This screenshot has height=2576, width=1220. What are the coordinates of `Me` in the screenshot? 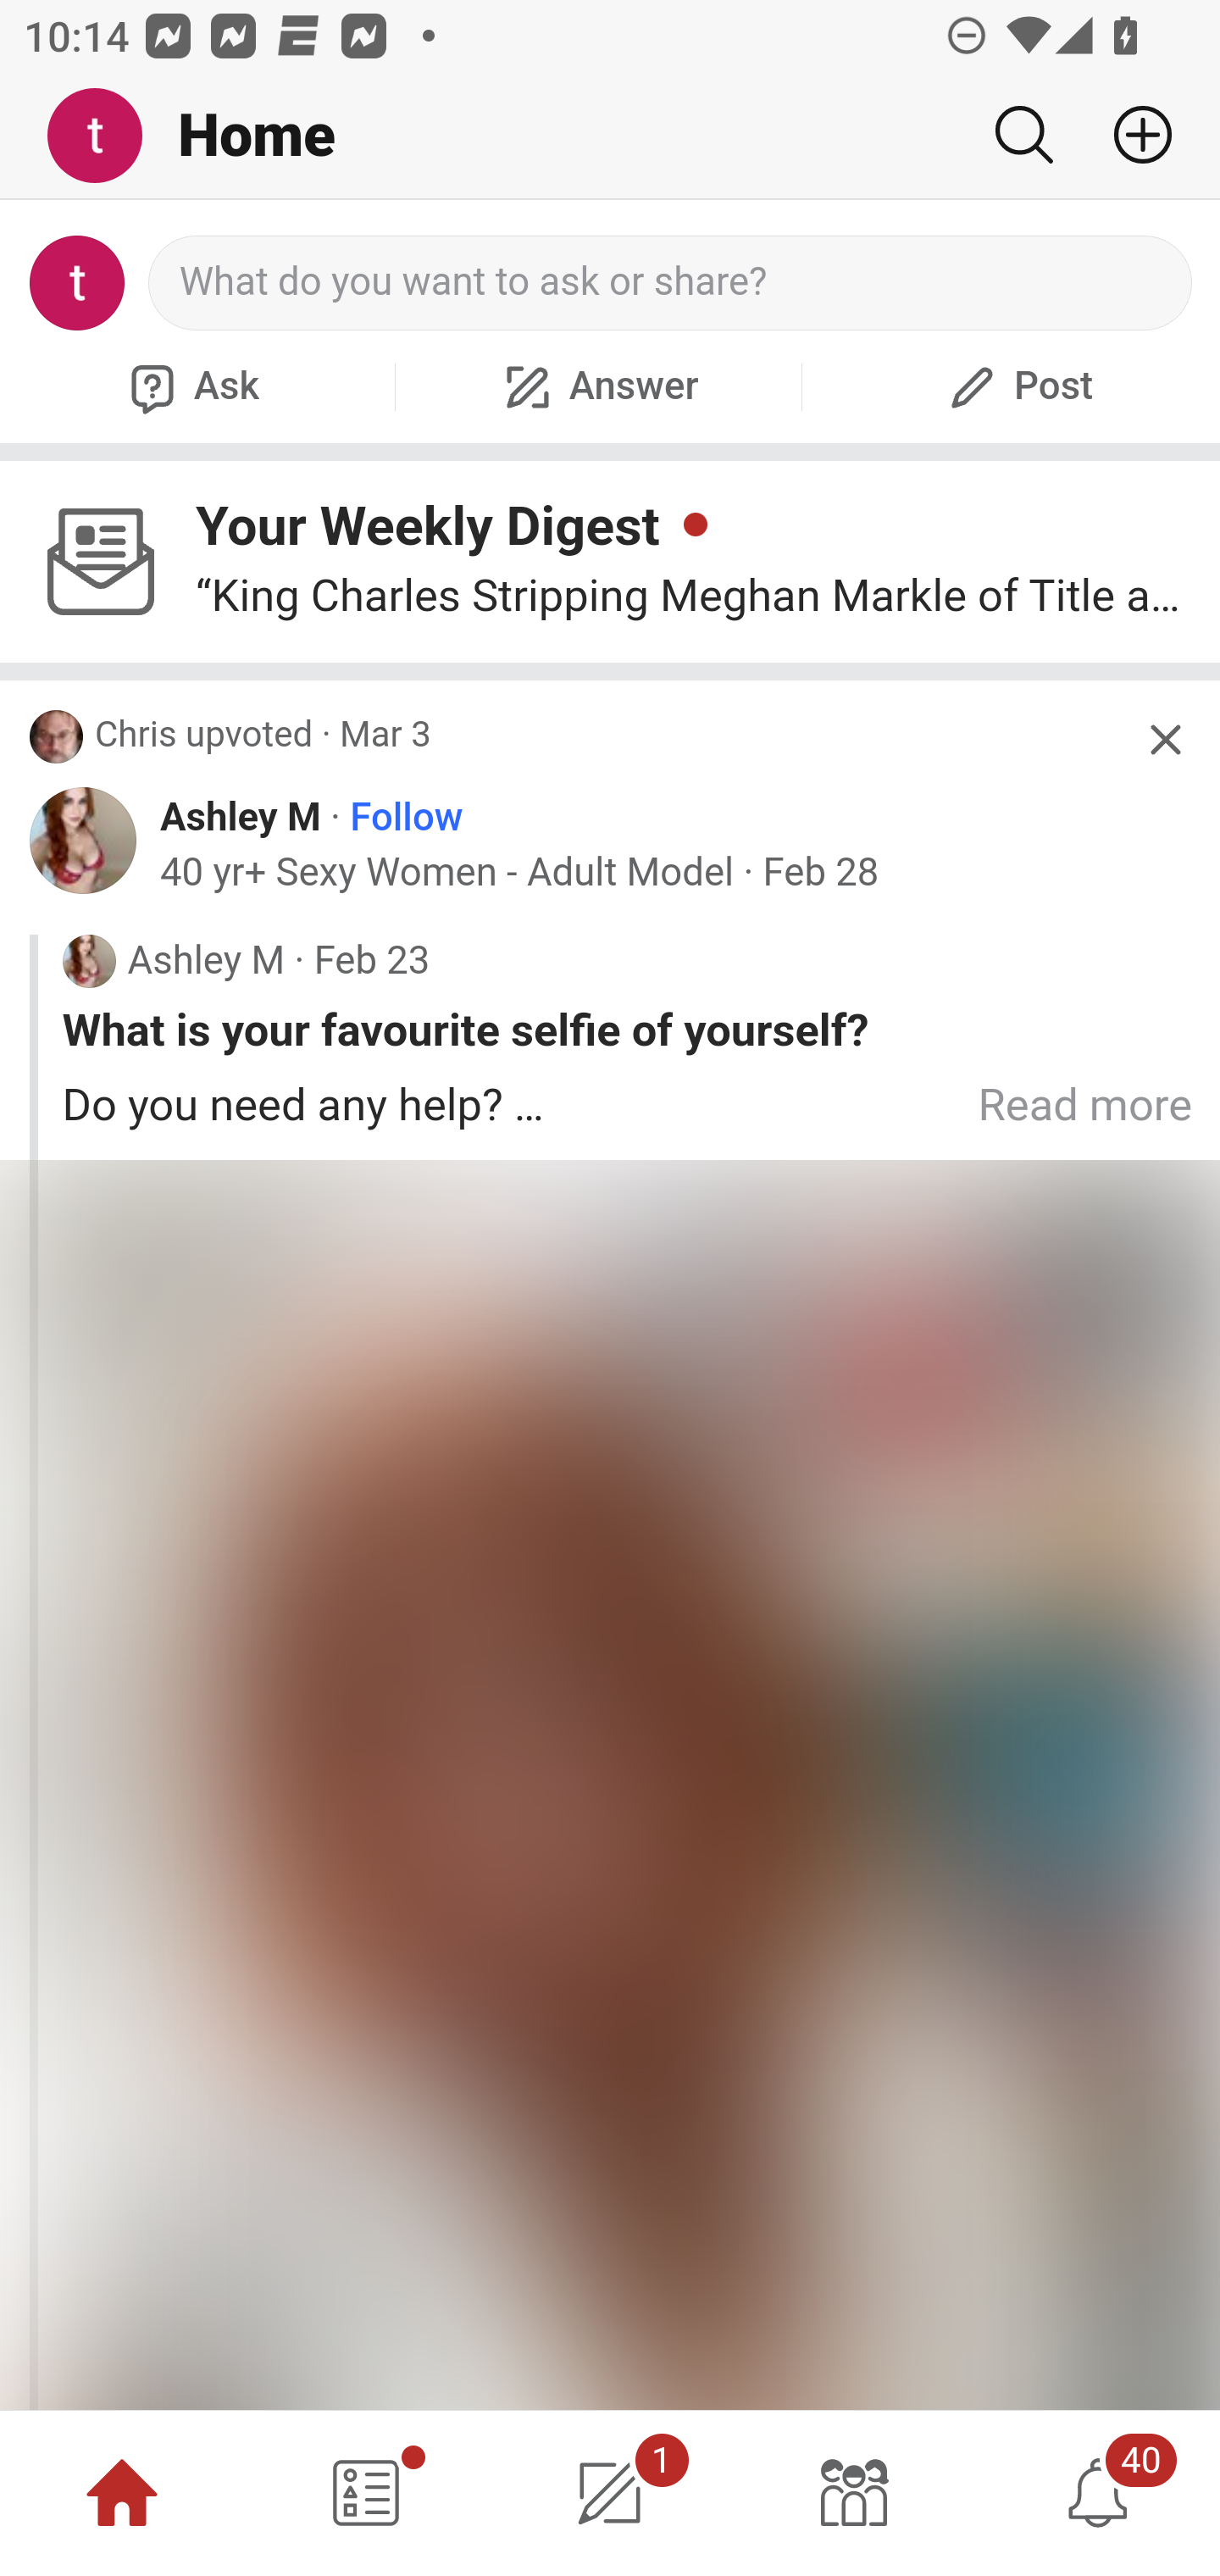 It's located at (107, 136).